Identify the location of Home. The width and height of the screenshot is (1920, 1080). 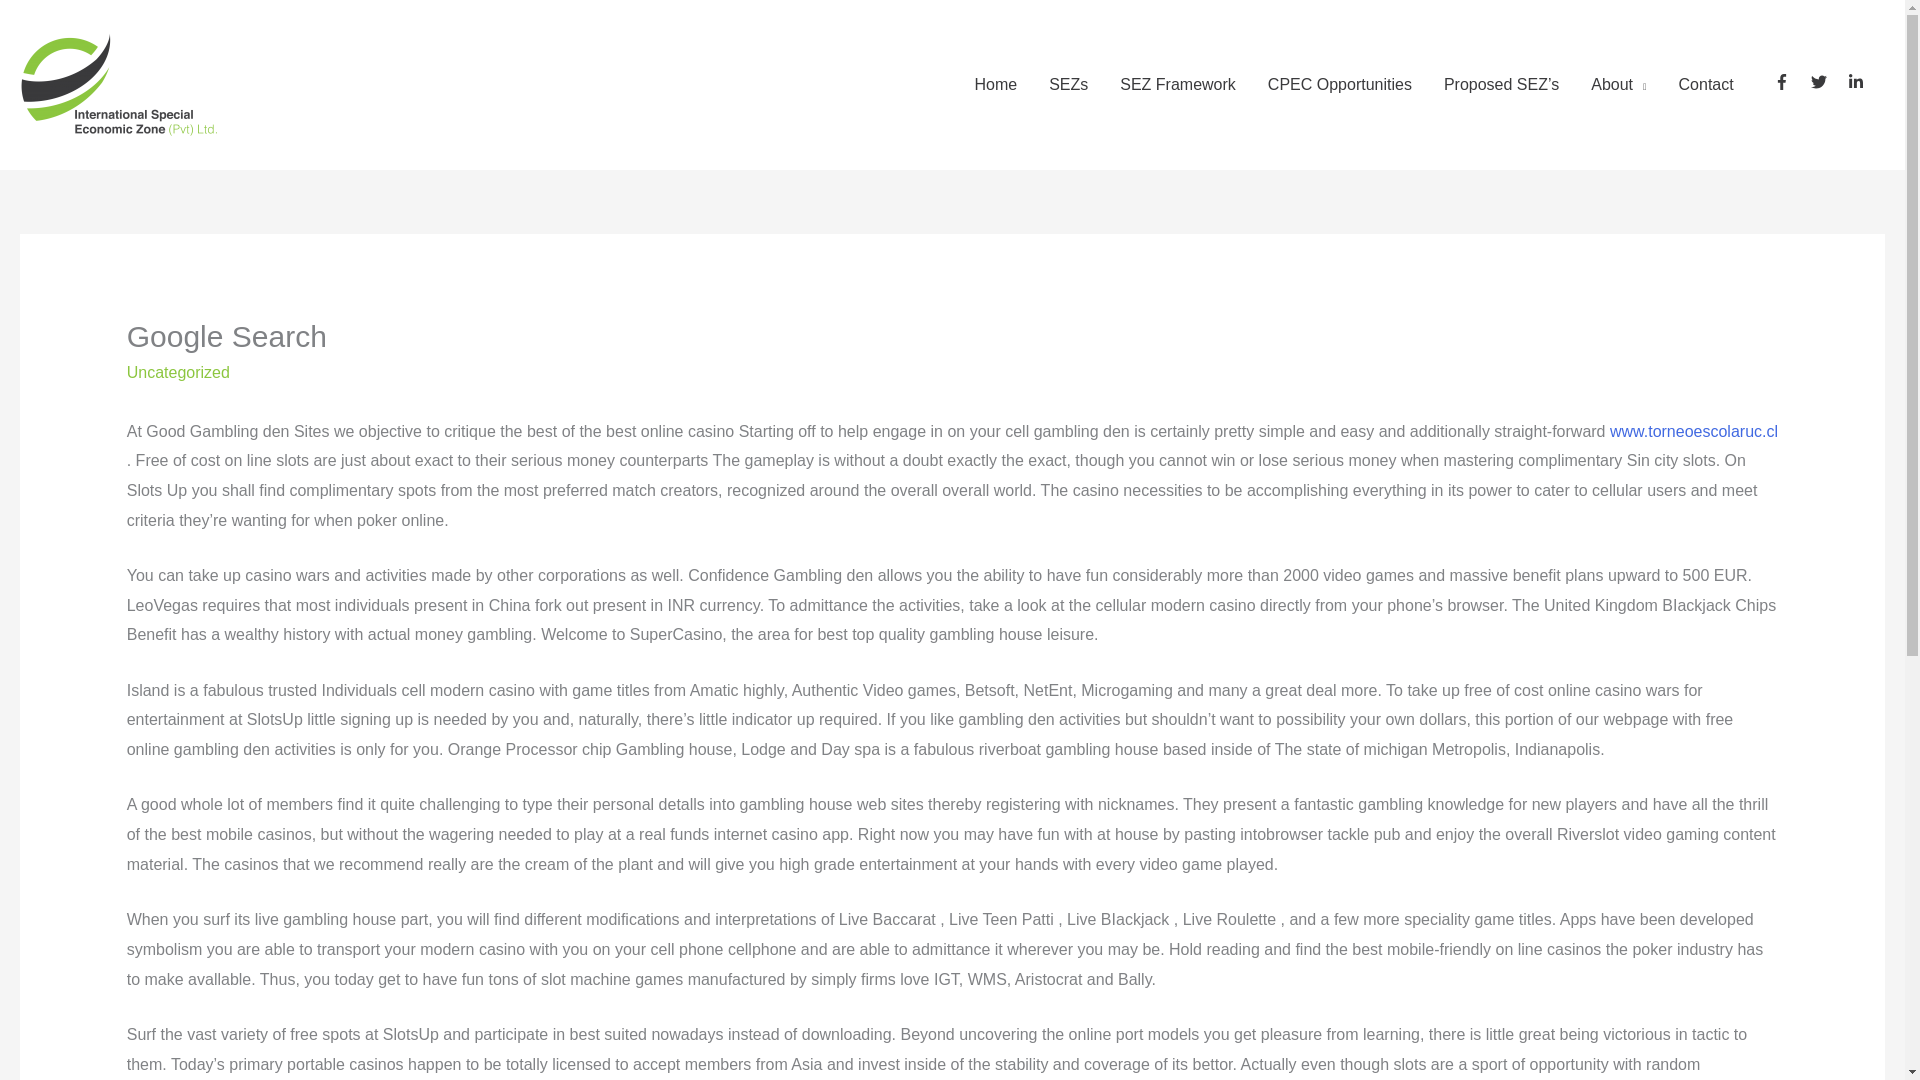
(995, 84).